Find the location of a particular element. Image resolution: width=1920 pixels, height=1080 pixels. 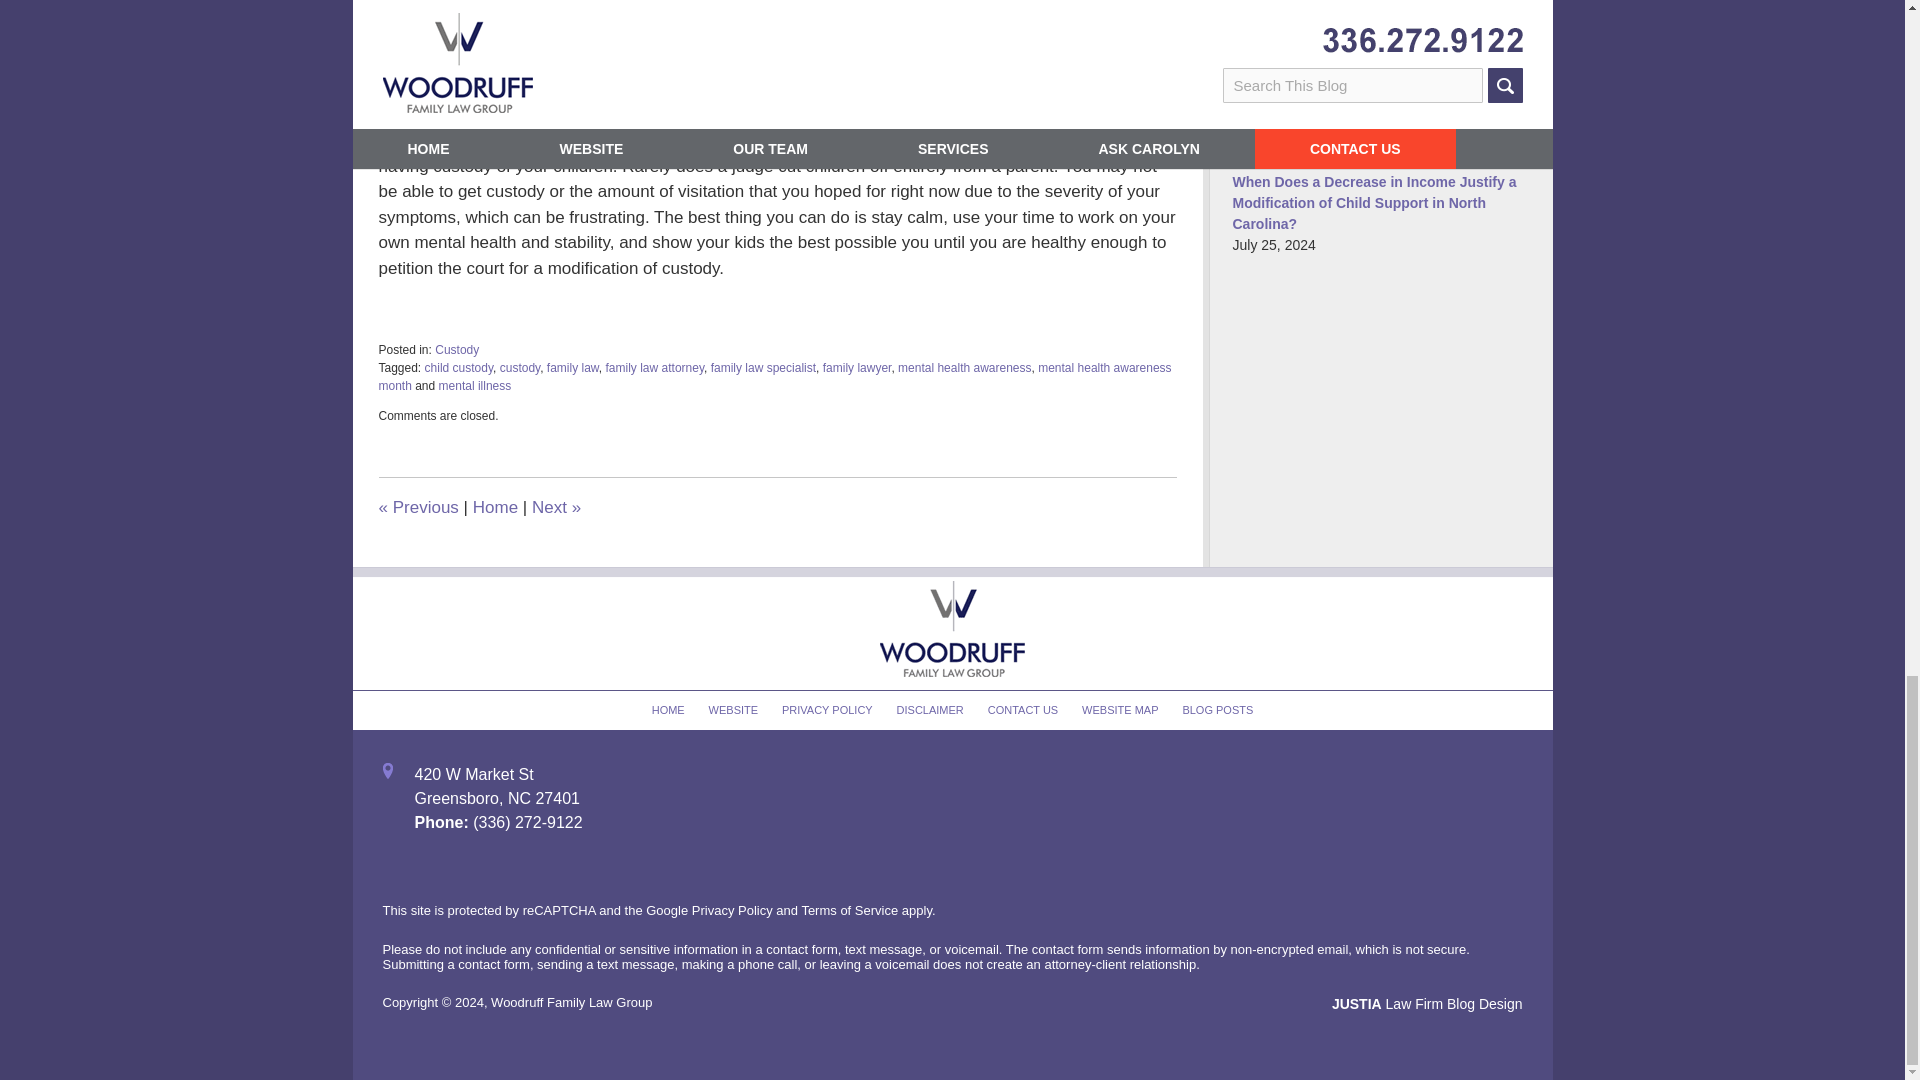

custody is located at coordinates (519, 367).